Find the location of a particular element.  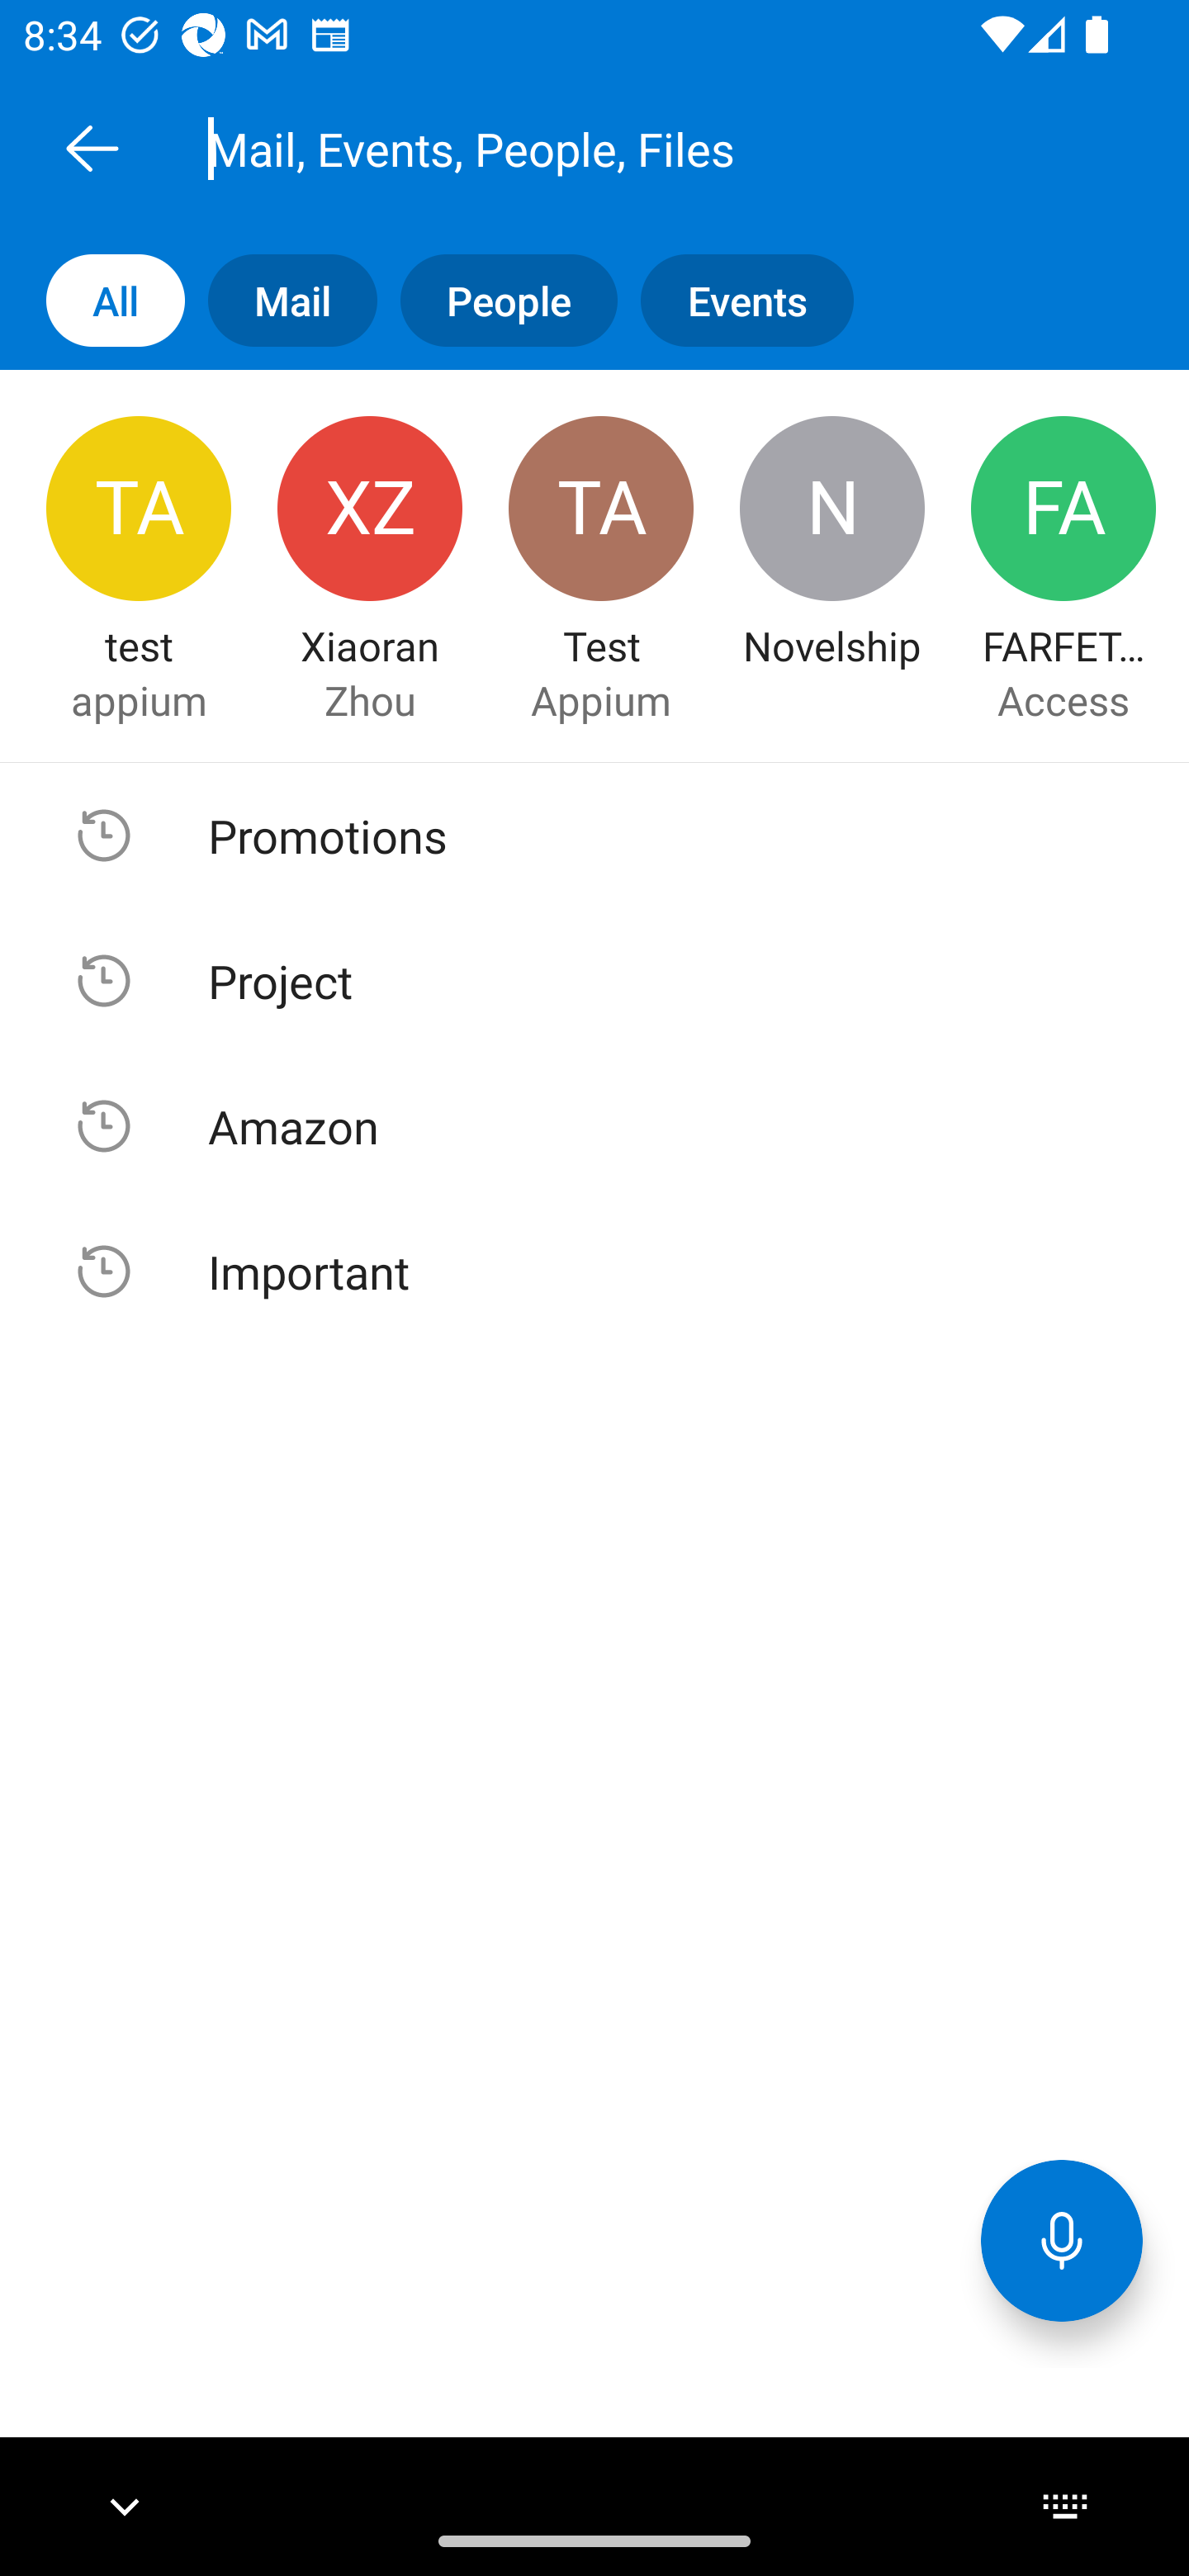

Events is located at coordinates (735, 301).